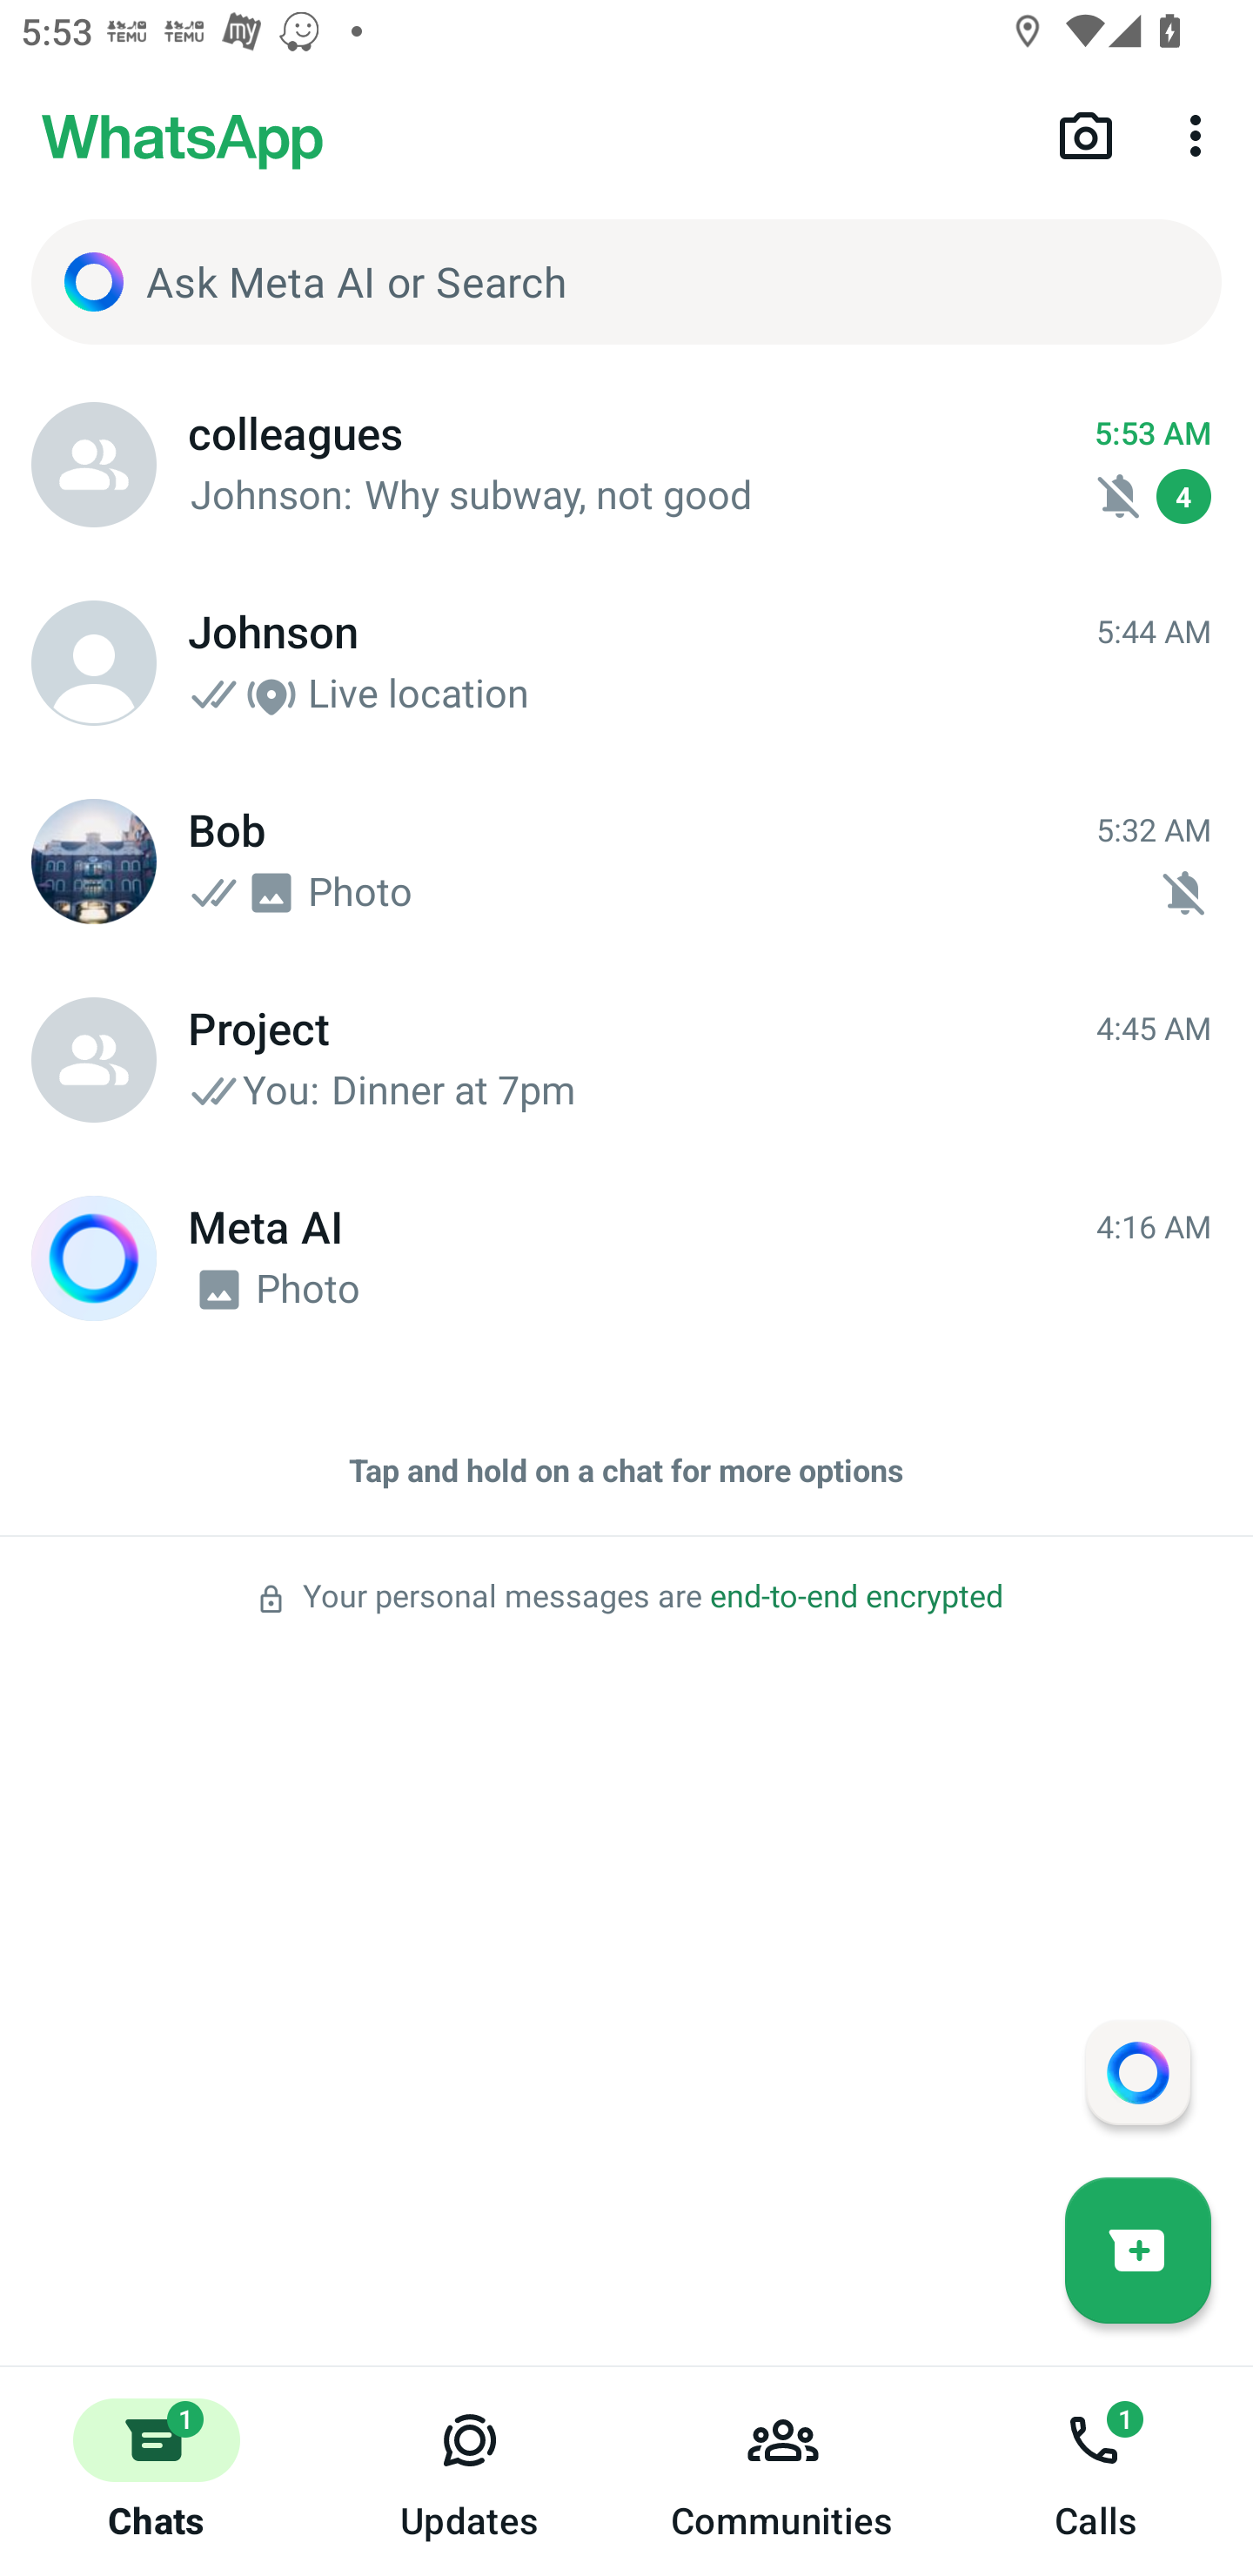 The height and width of the screenshot is (2576, 1253). I want to click on Message your assistant, so click(1137, 2071).